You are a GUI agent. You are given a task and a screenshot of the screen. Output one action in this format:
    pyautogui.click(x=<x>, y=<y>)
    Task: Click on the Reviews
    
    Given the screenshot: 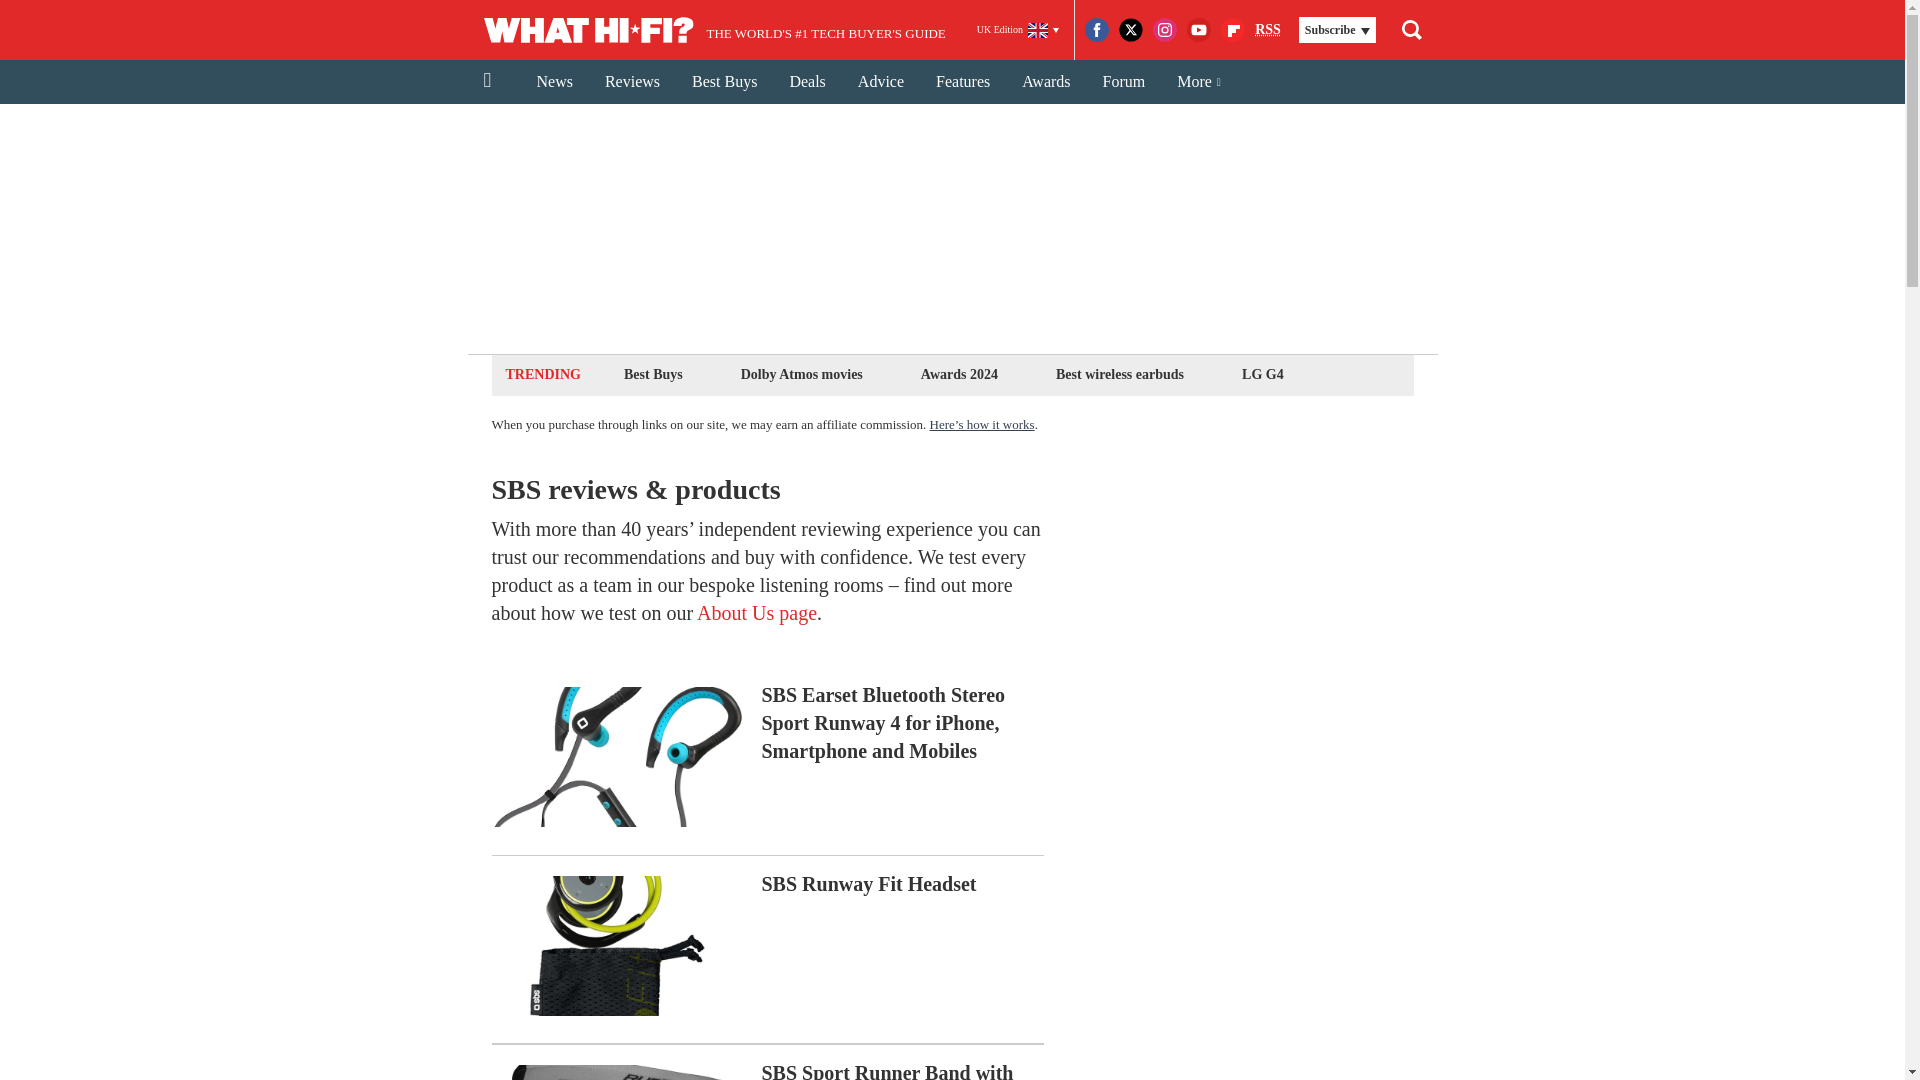 What is the action you would take?
    pyautogui.click(x=632, y=82)
    